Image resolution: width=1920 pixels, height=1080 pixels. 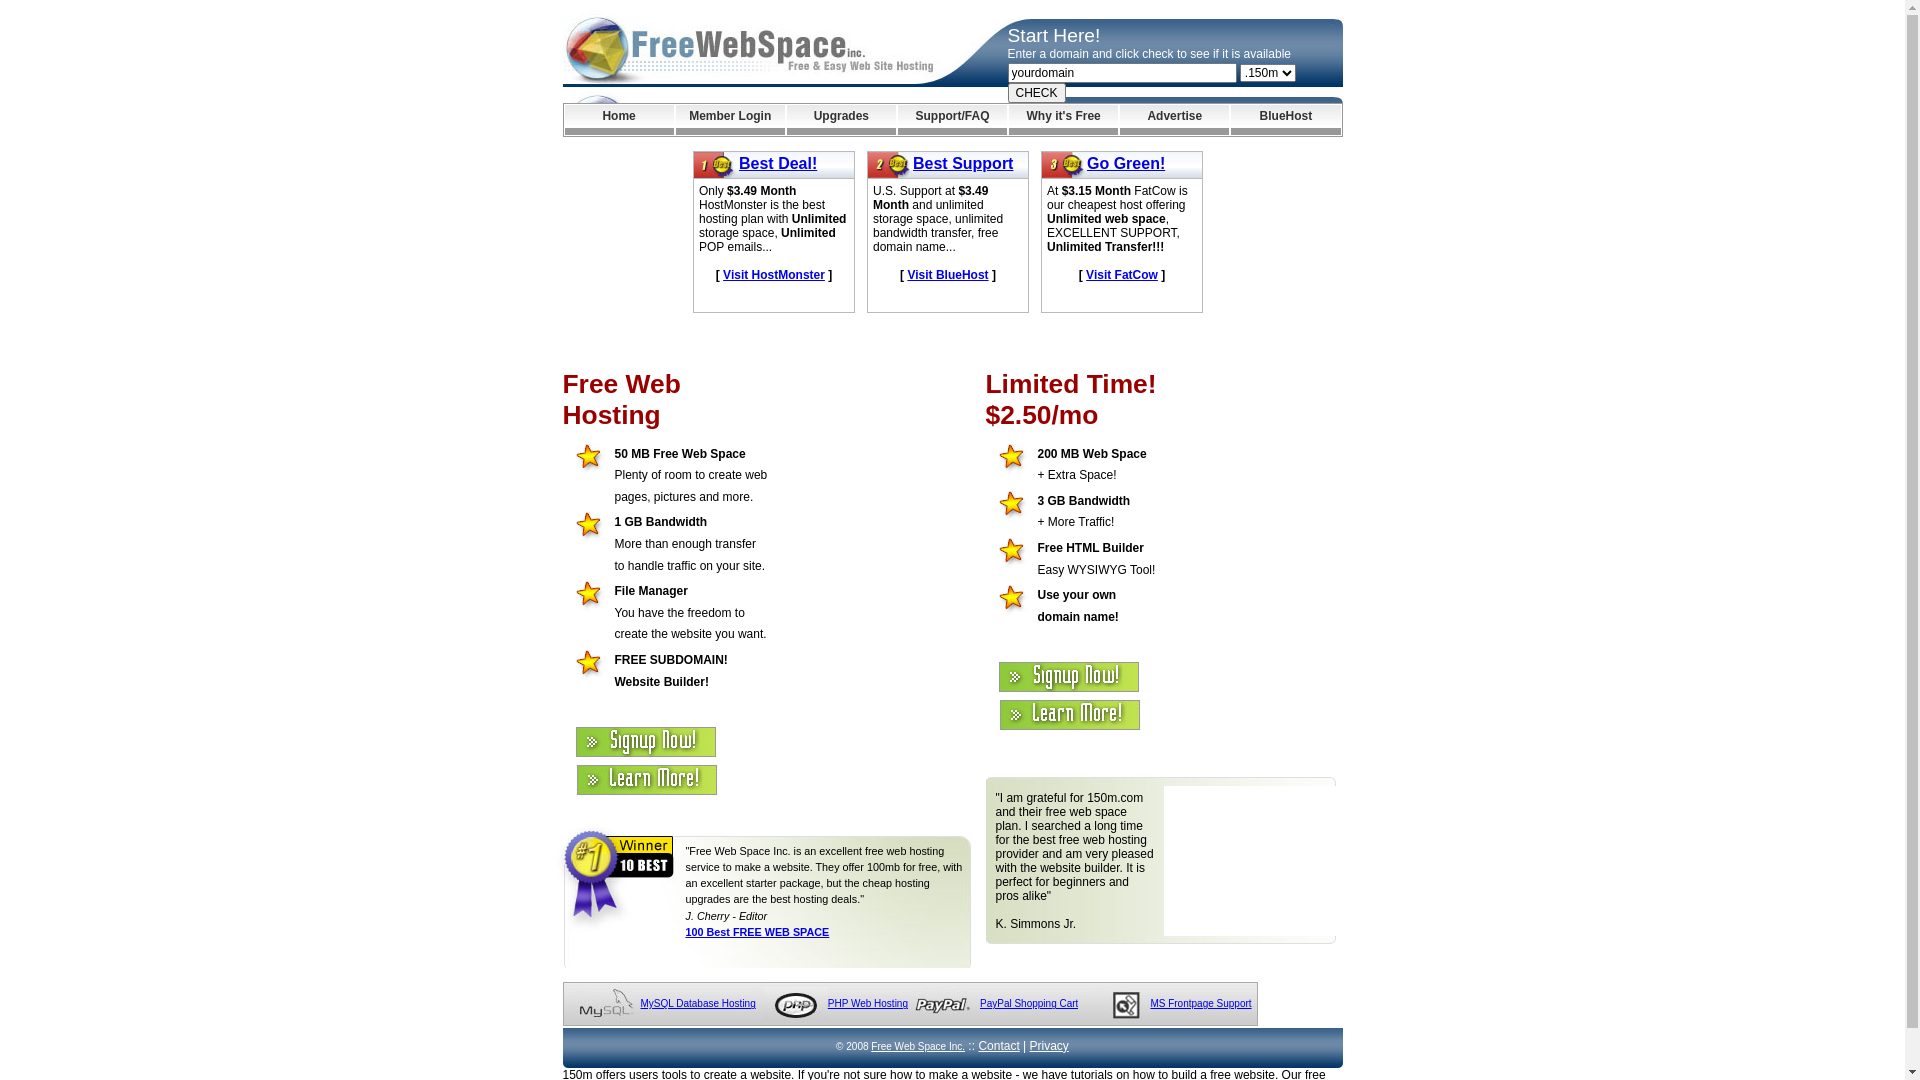 What do you see at coordinates (1050, 1046) in the screenshot?
I see `Privacy` at bounding box center [1050, 1046].